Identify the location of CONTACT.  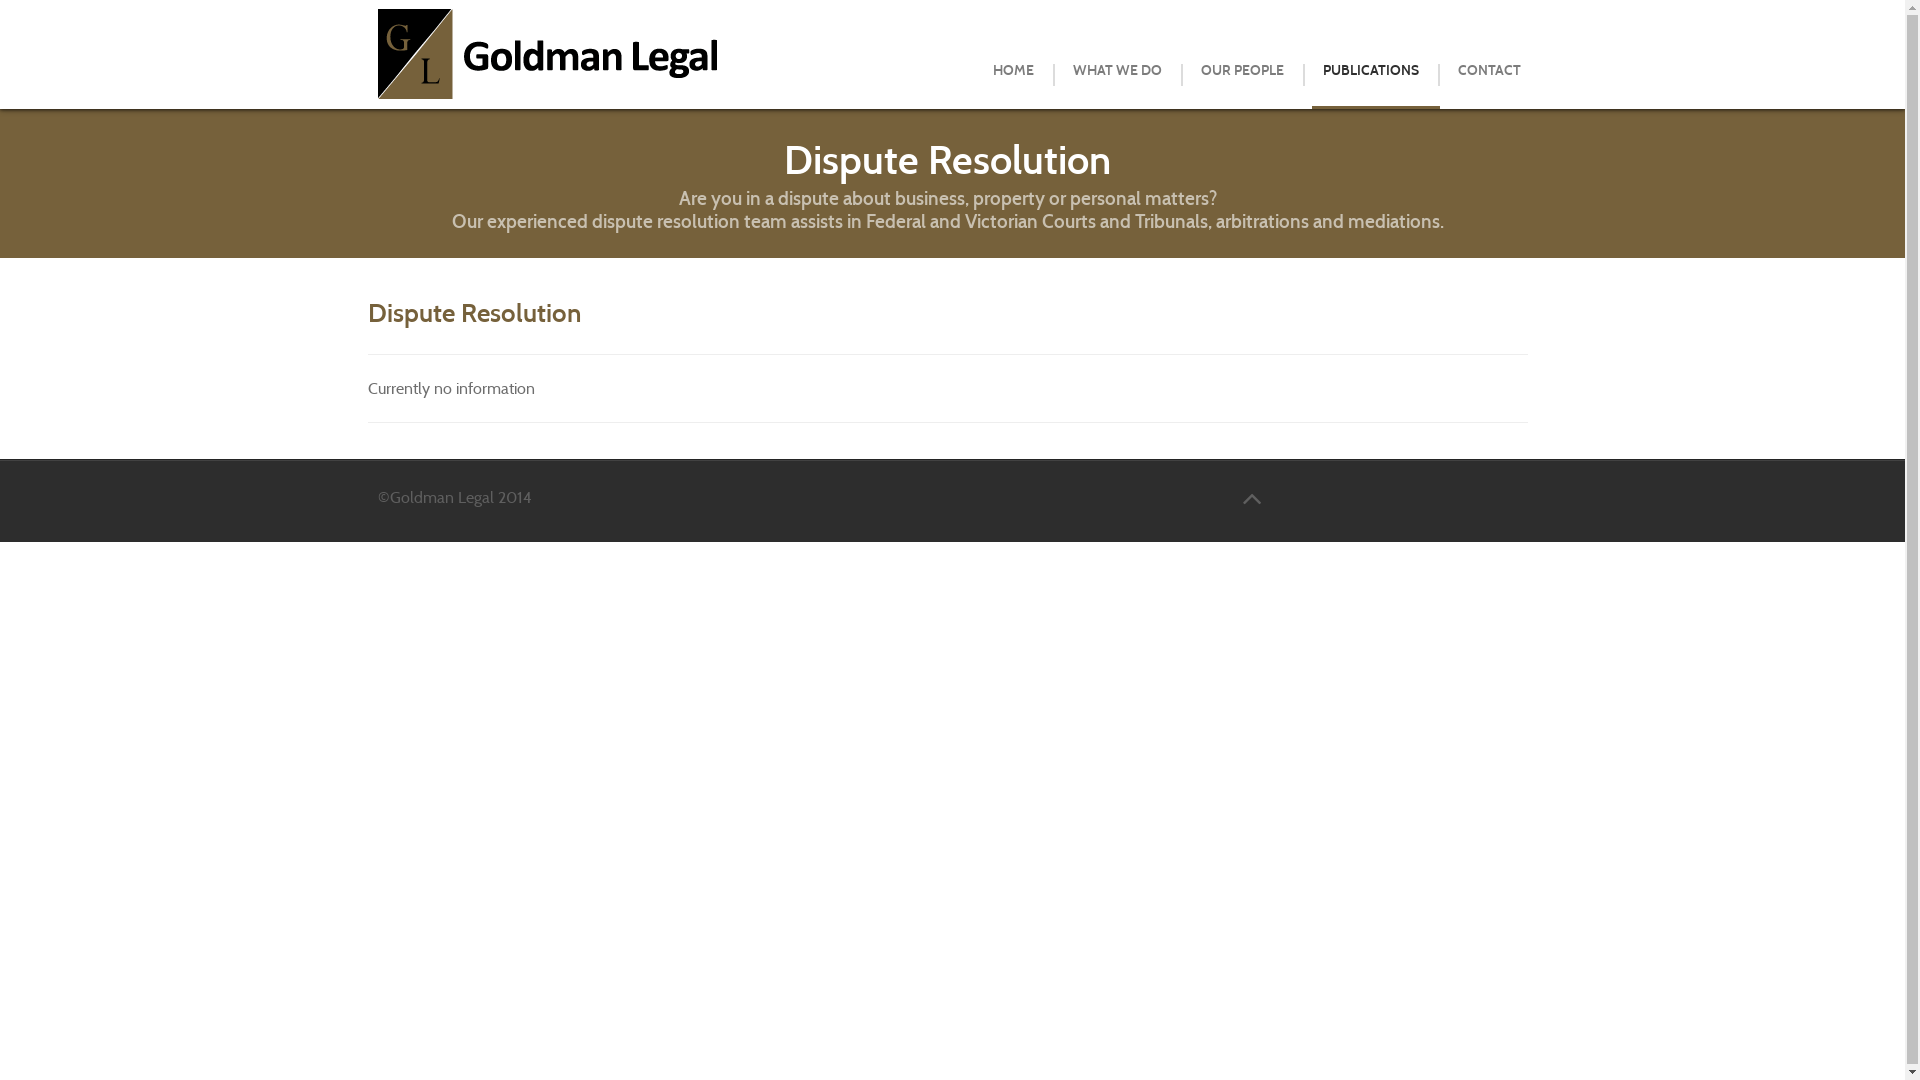
(1490, 71).